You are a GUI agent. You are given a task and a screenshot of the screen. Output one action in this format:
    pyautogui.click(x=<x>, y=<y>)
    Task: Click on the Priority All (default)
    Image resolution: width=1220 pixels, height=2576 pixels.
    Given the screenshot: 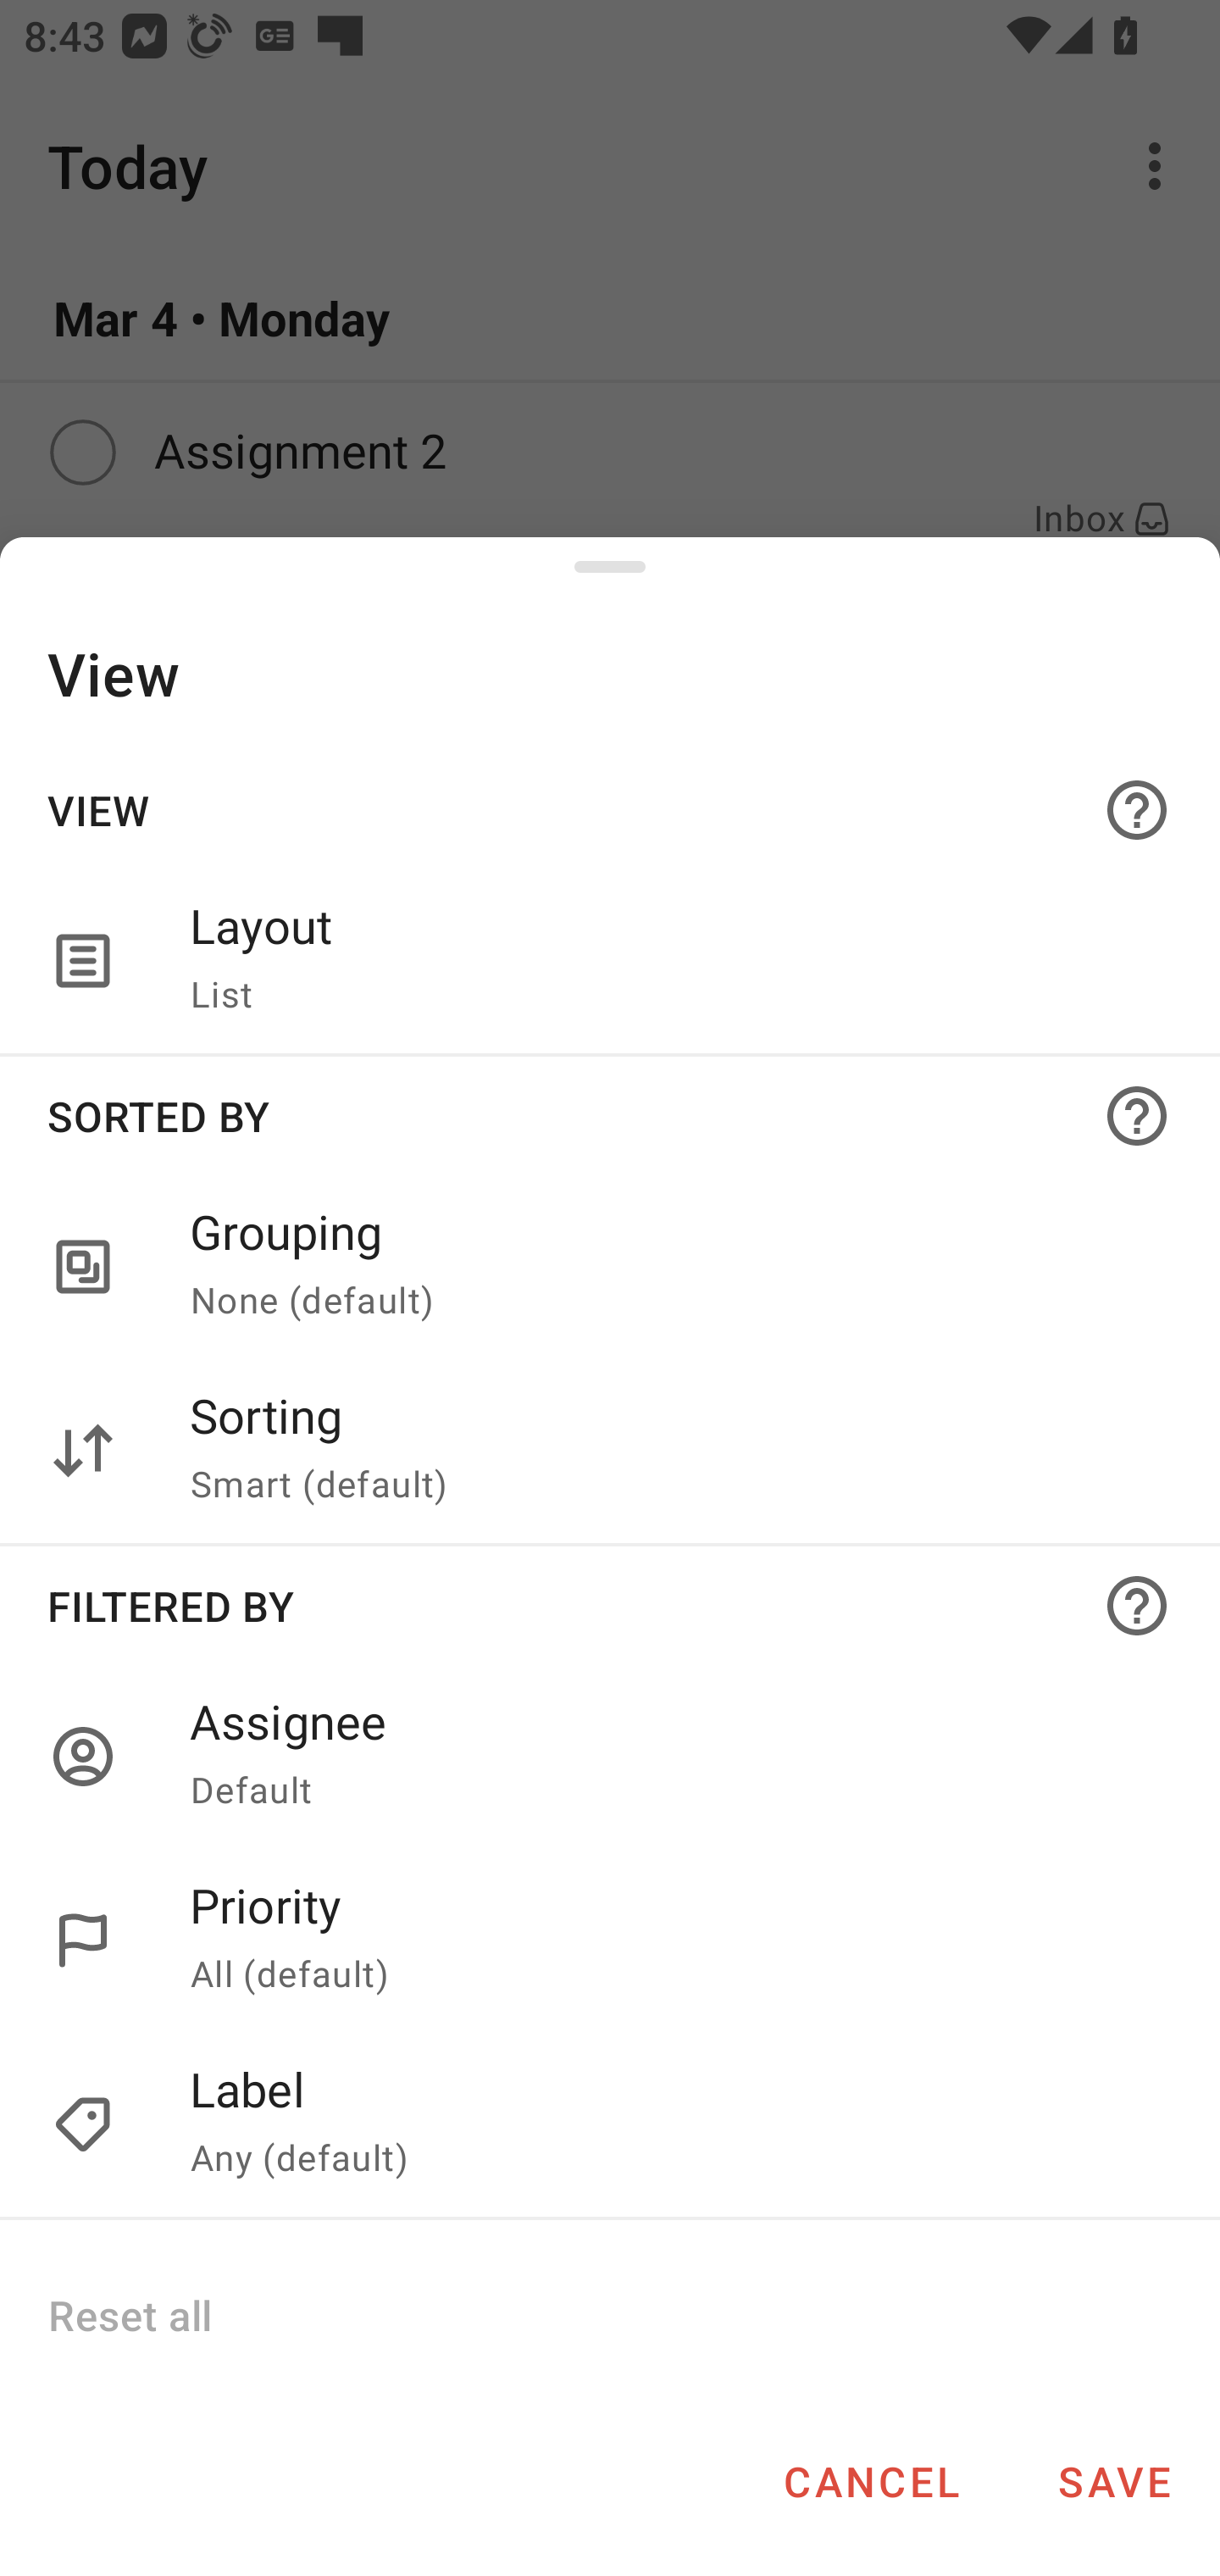 What is the action you would take?
    pyautogui.click(x=610, y=1940)
    